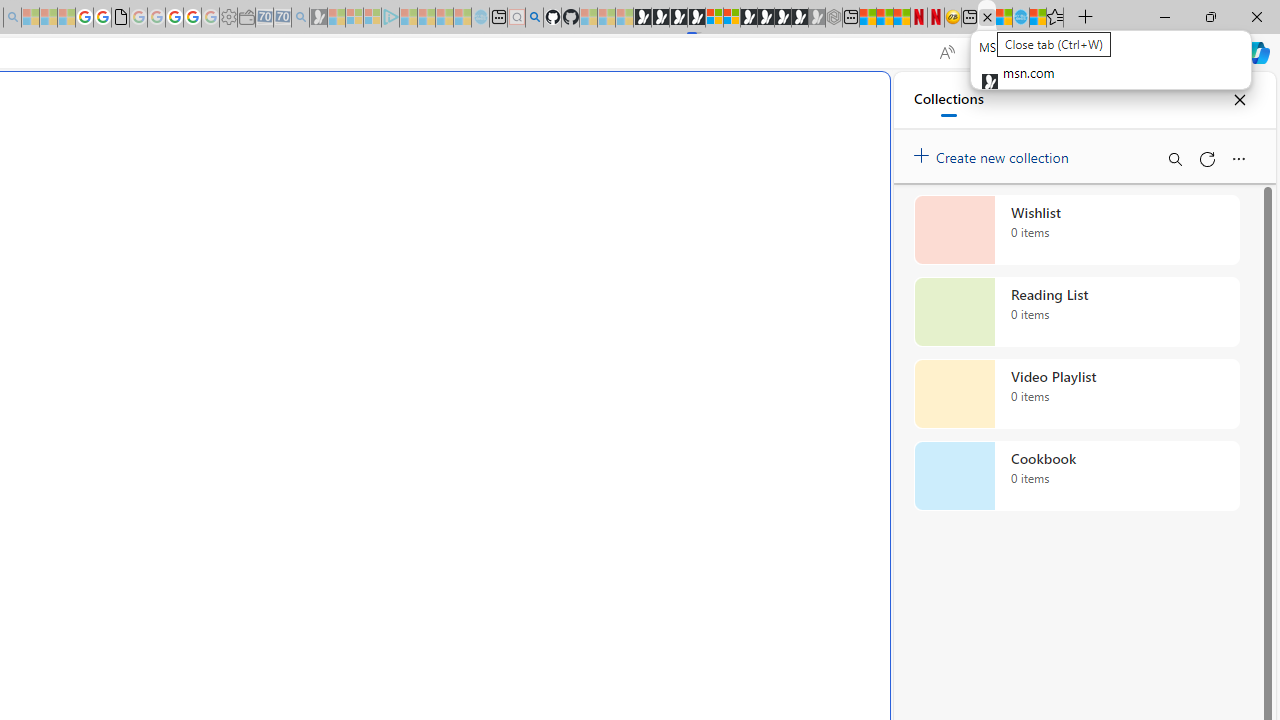 This screenshot has width=1280, height=720. I want to click on Reading List collection, 0 items, so click(1076, 312).